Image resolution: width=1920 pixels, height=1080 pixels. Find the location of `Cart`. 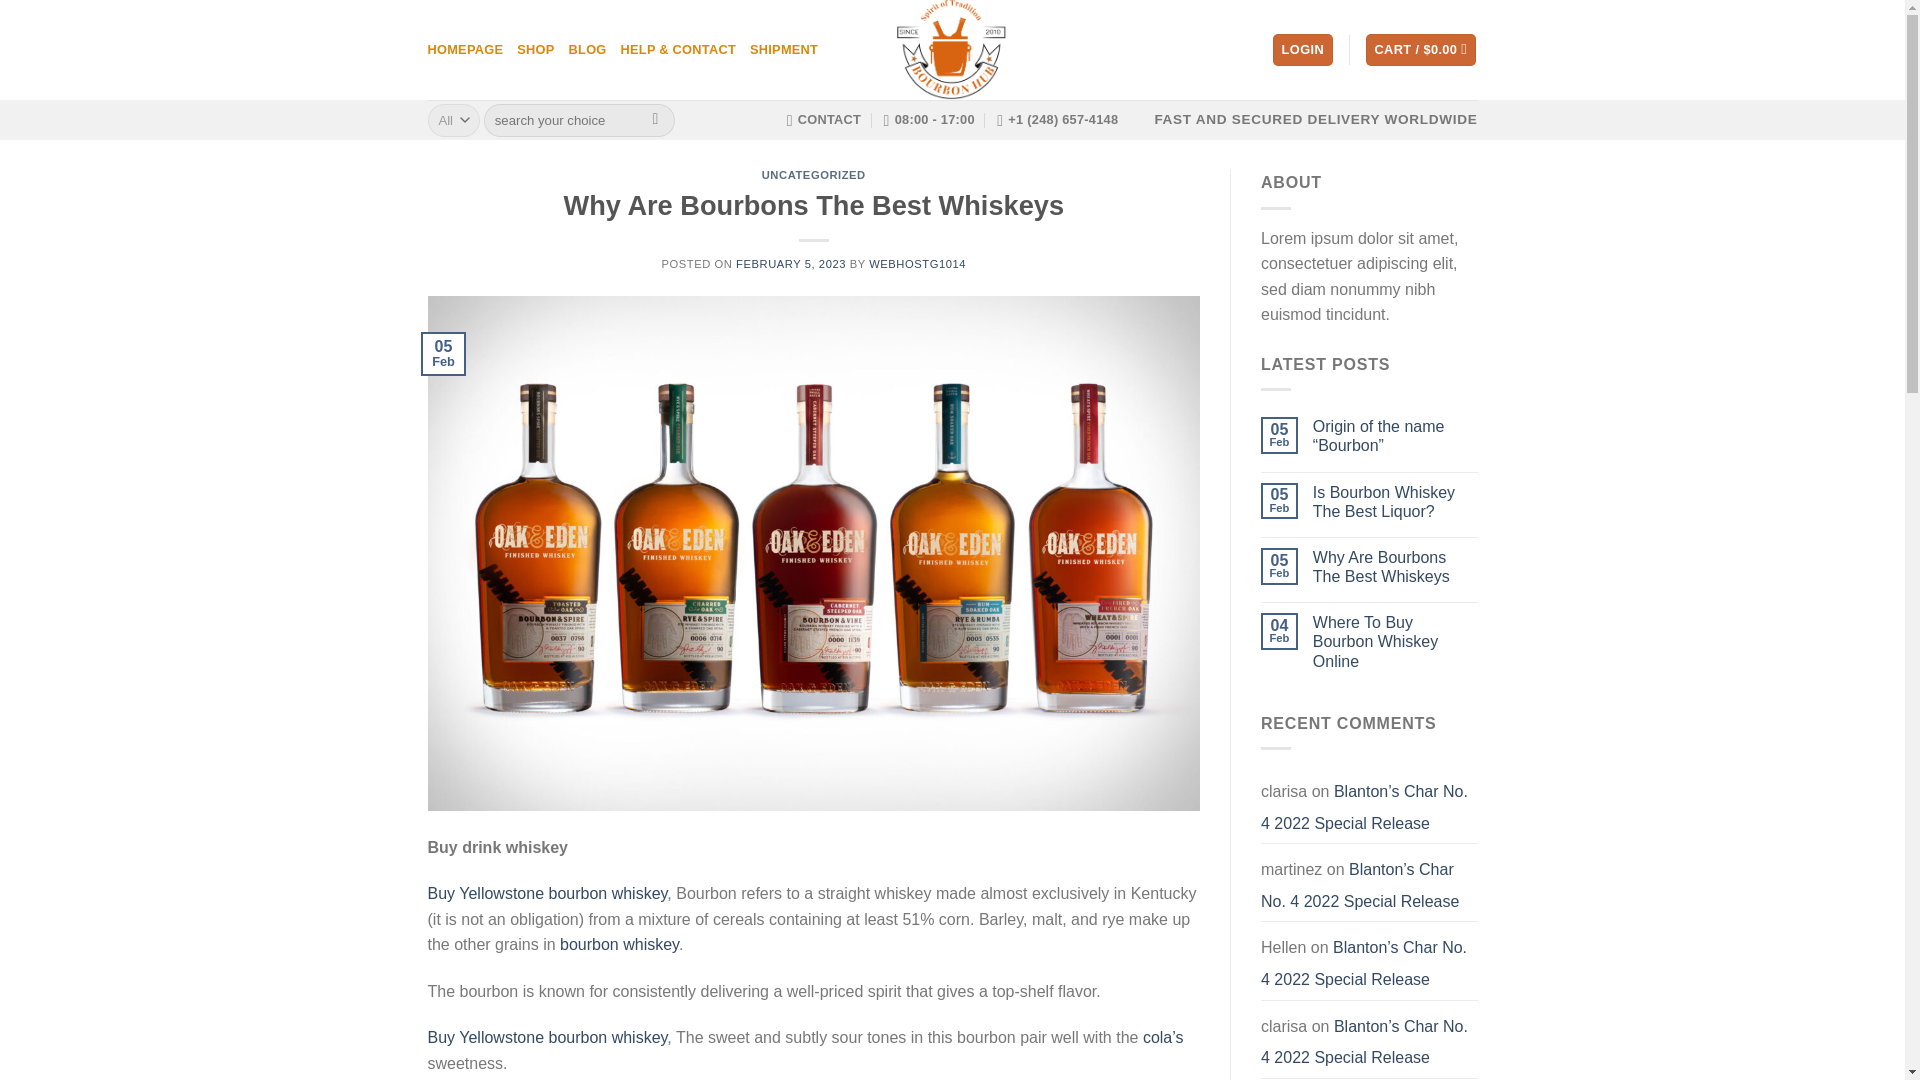

Cart is located at coordinates (1420, 50).